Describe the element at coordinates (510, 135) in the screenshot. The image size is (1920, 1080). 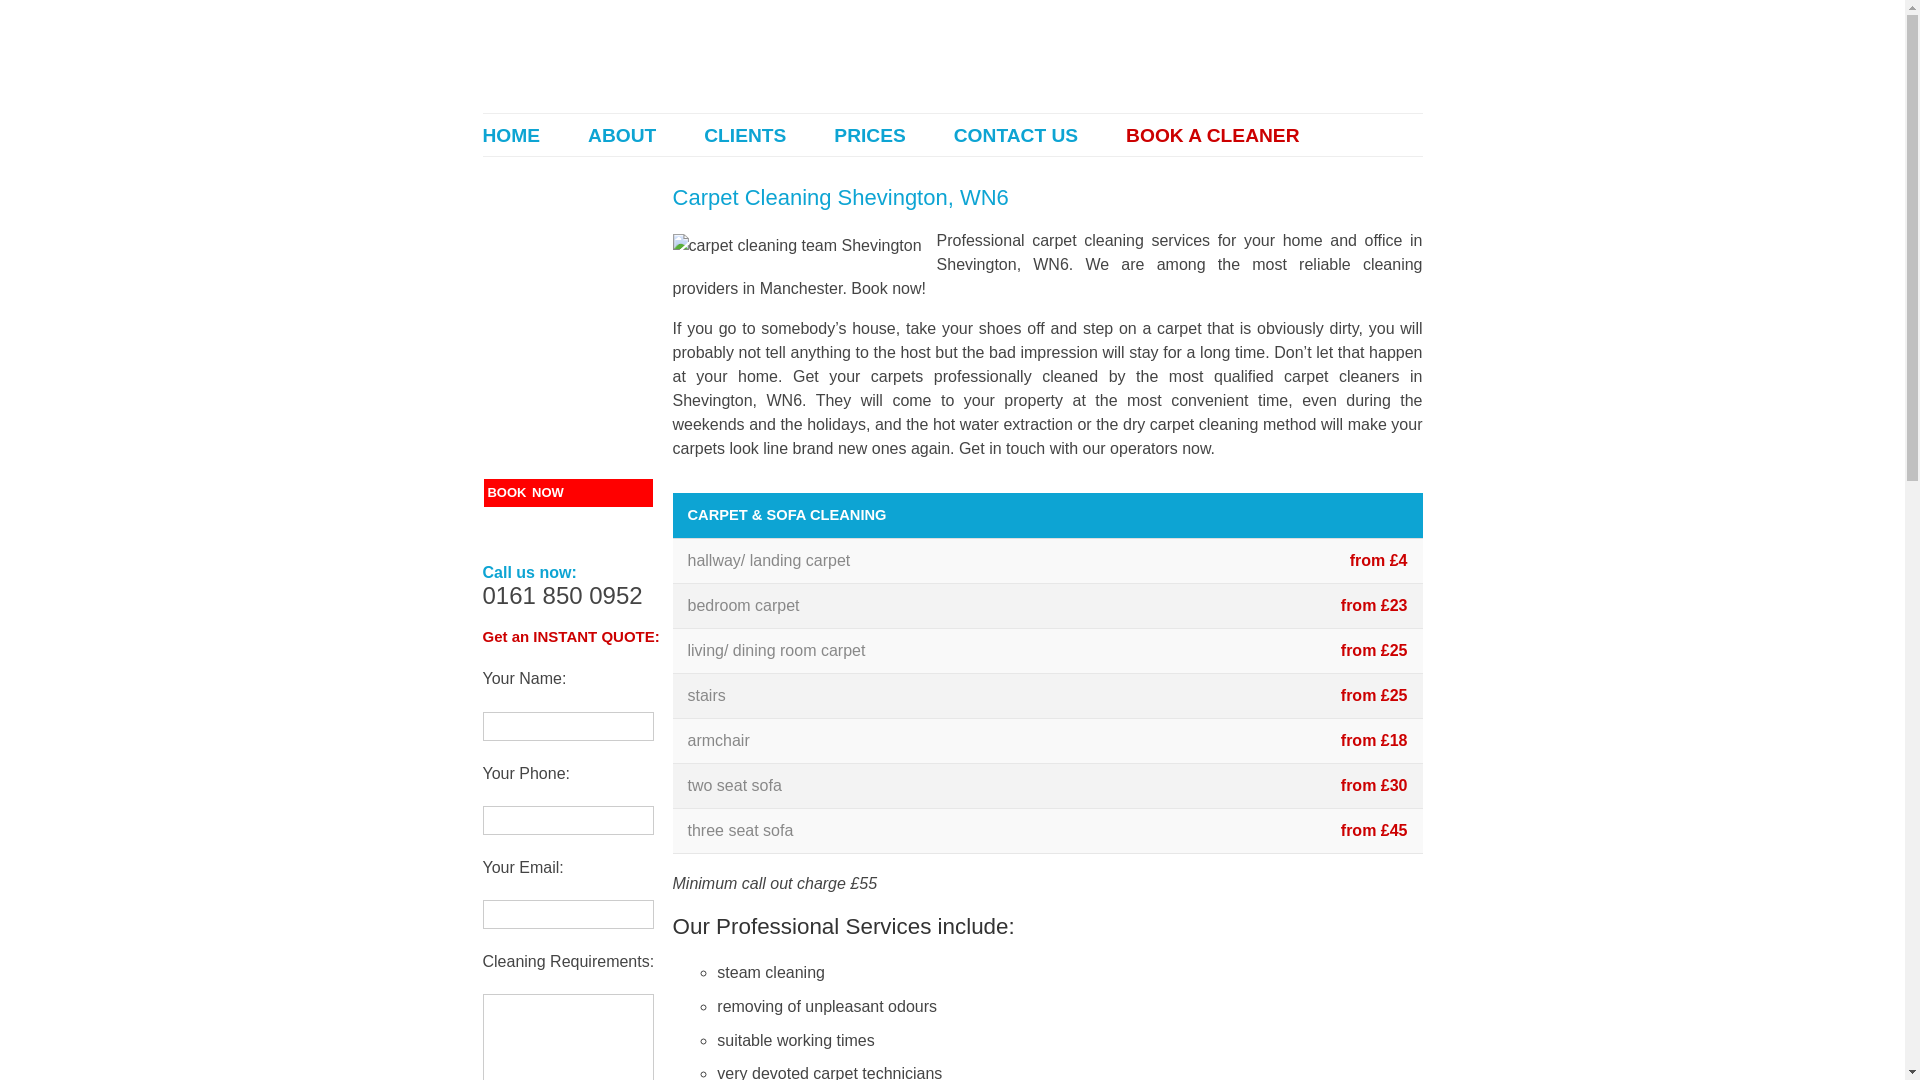
I see `HOME` at that location.